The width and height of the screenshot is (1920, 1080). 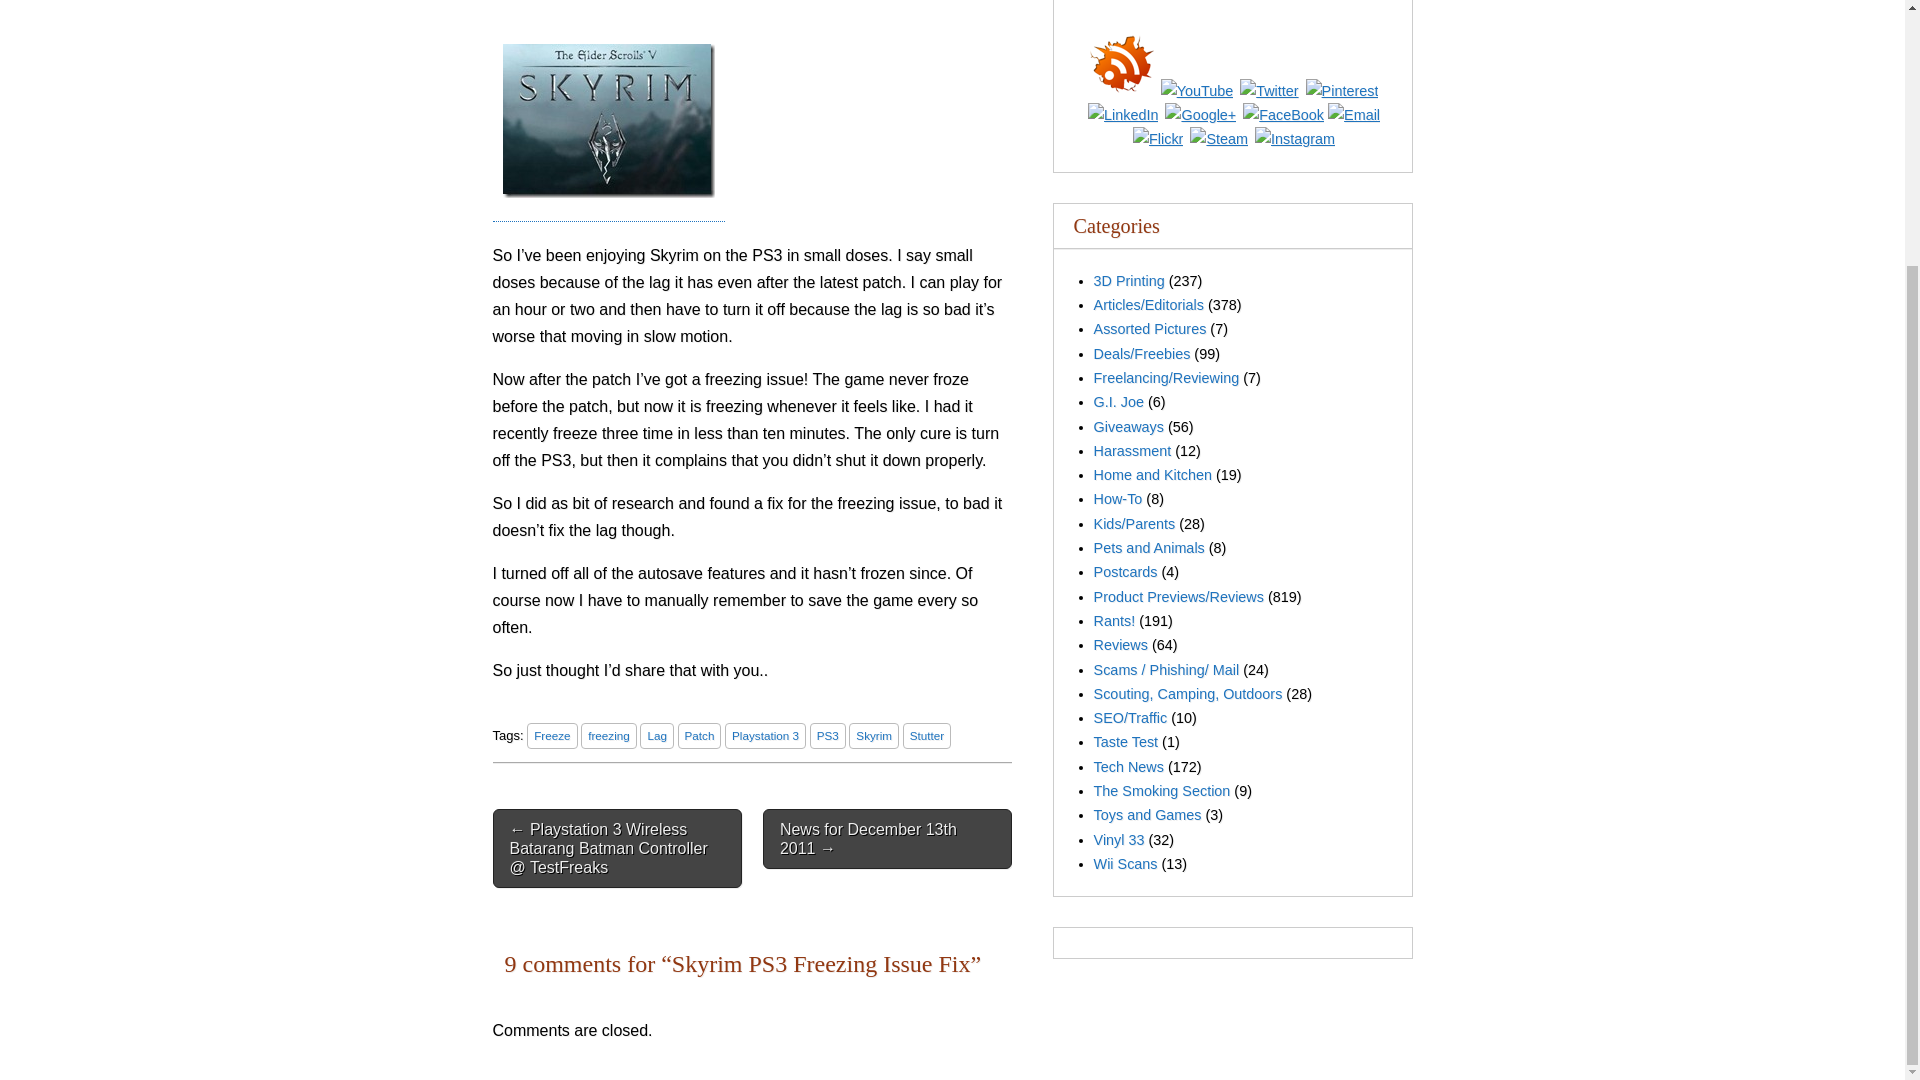 I want to click on Me on Instagram, so click(x=1294, y=139).